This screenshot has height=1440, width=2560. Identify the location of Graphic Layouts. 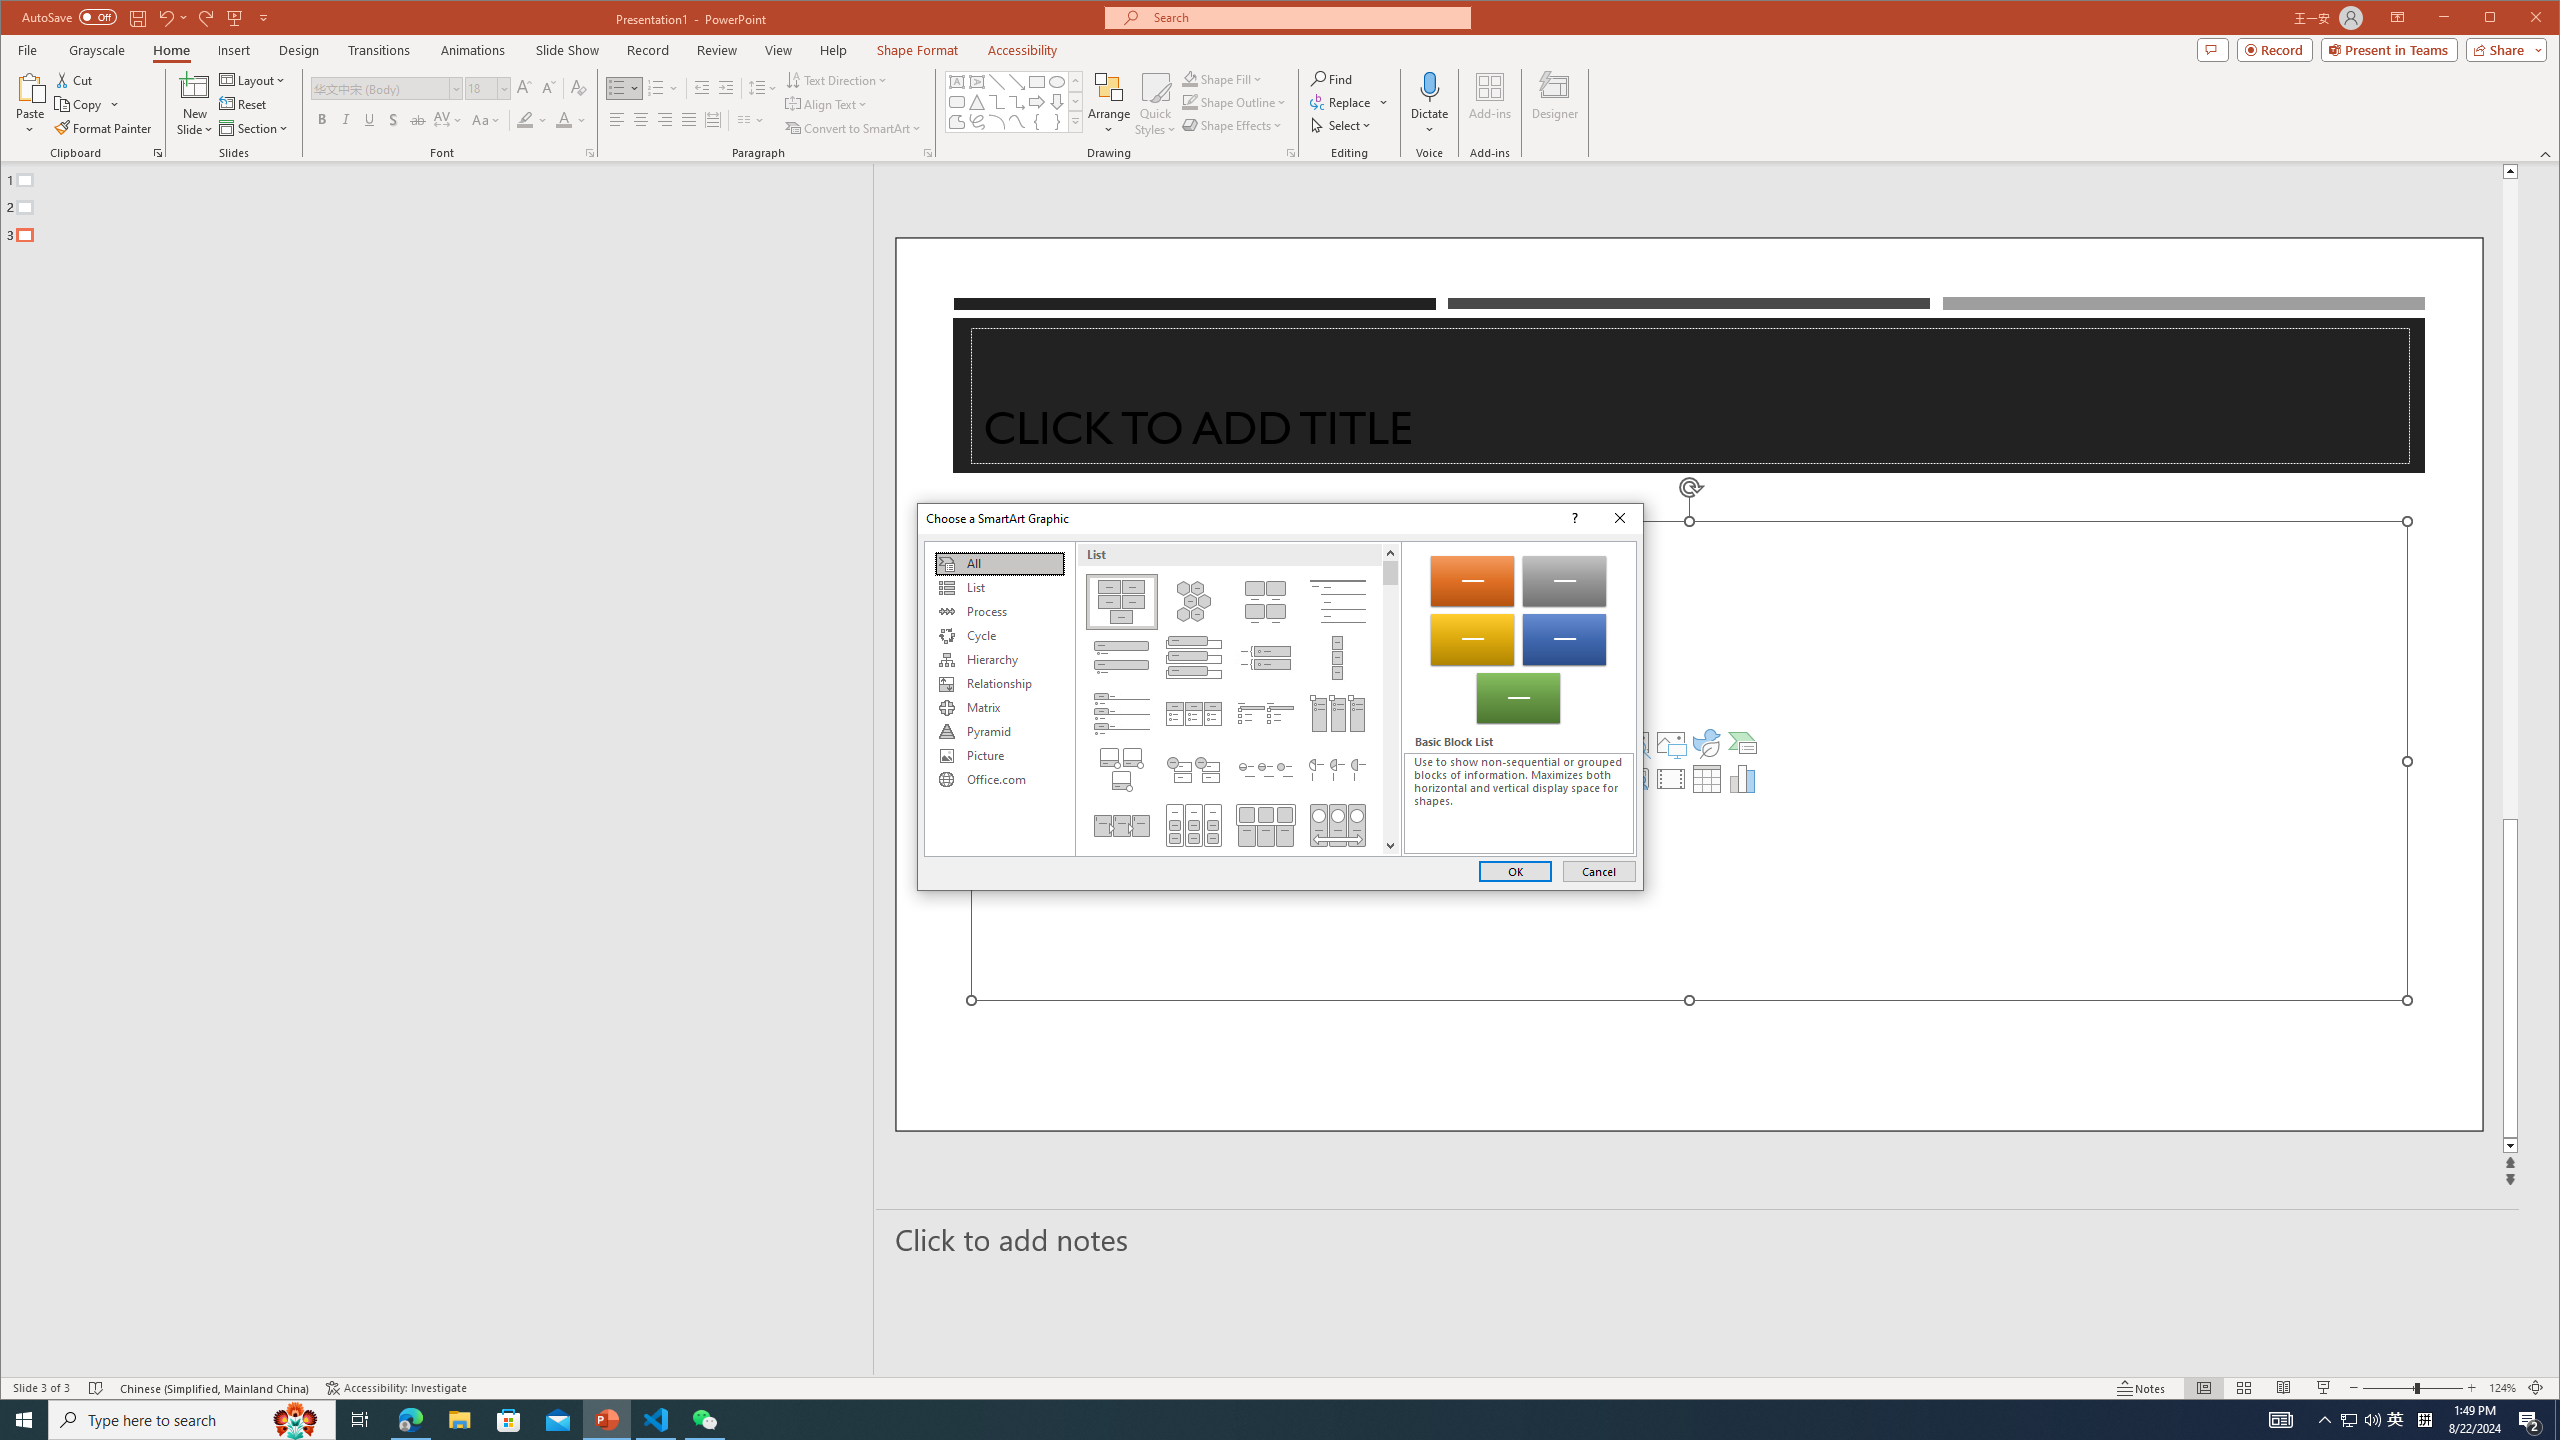
(1237, 698).